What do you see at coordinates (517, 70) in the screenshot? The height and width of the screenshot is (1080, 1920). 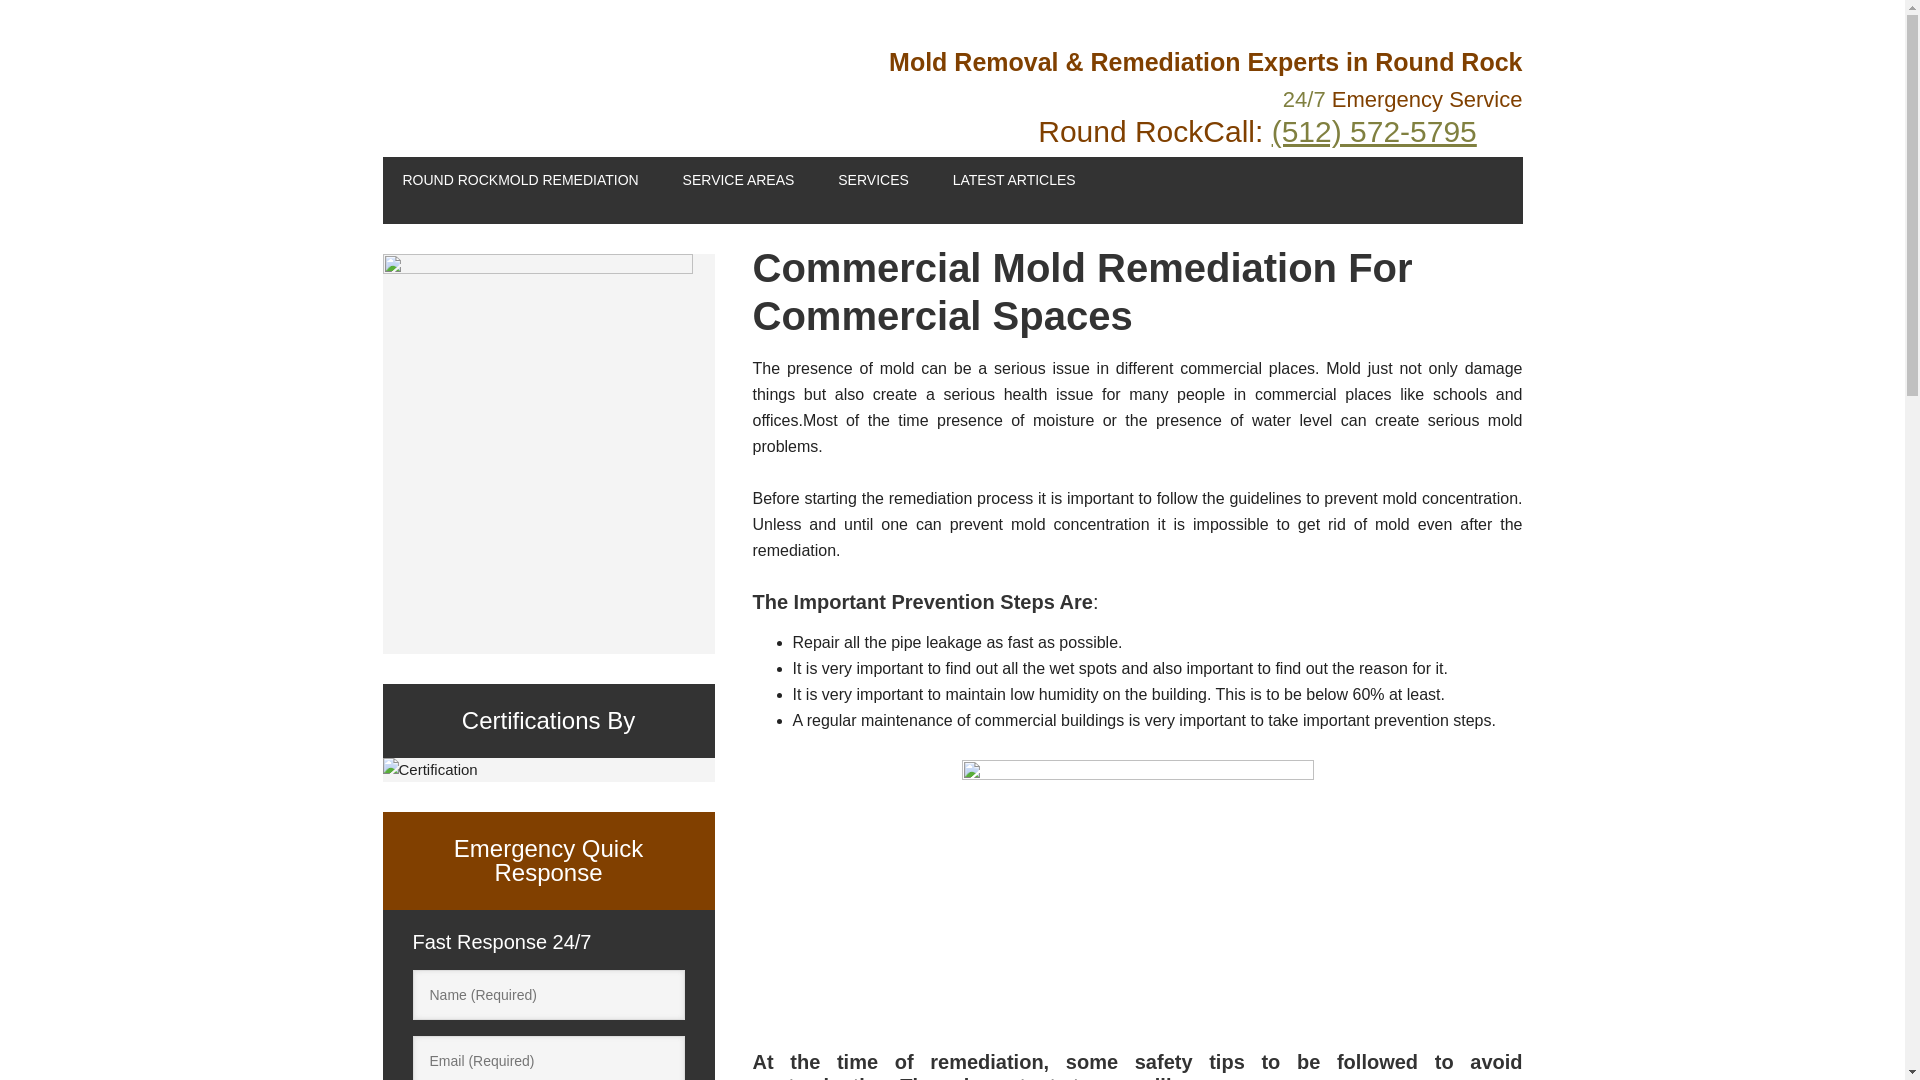 I see `MOLD REMEDIATION ROUND ROCK` at bounding box center [517, 70].